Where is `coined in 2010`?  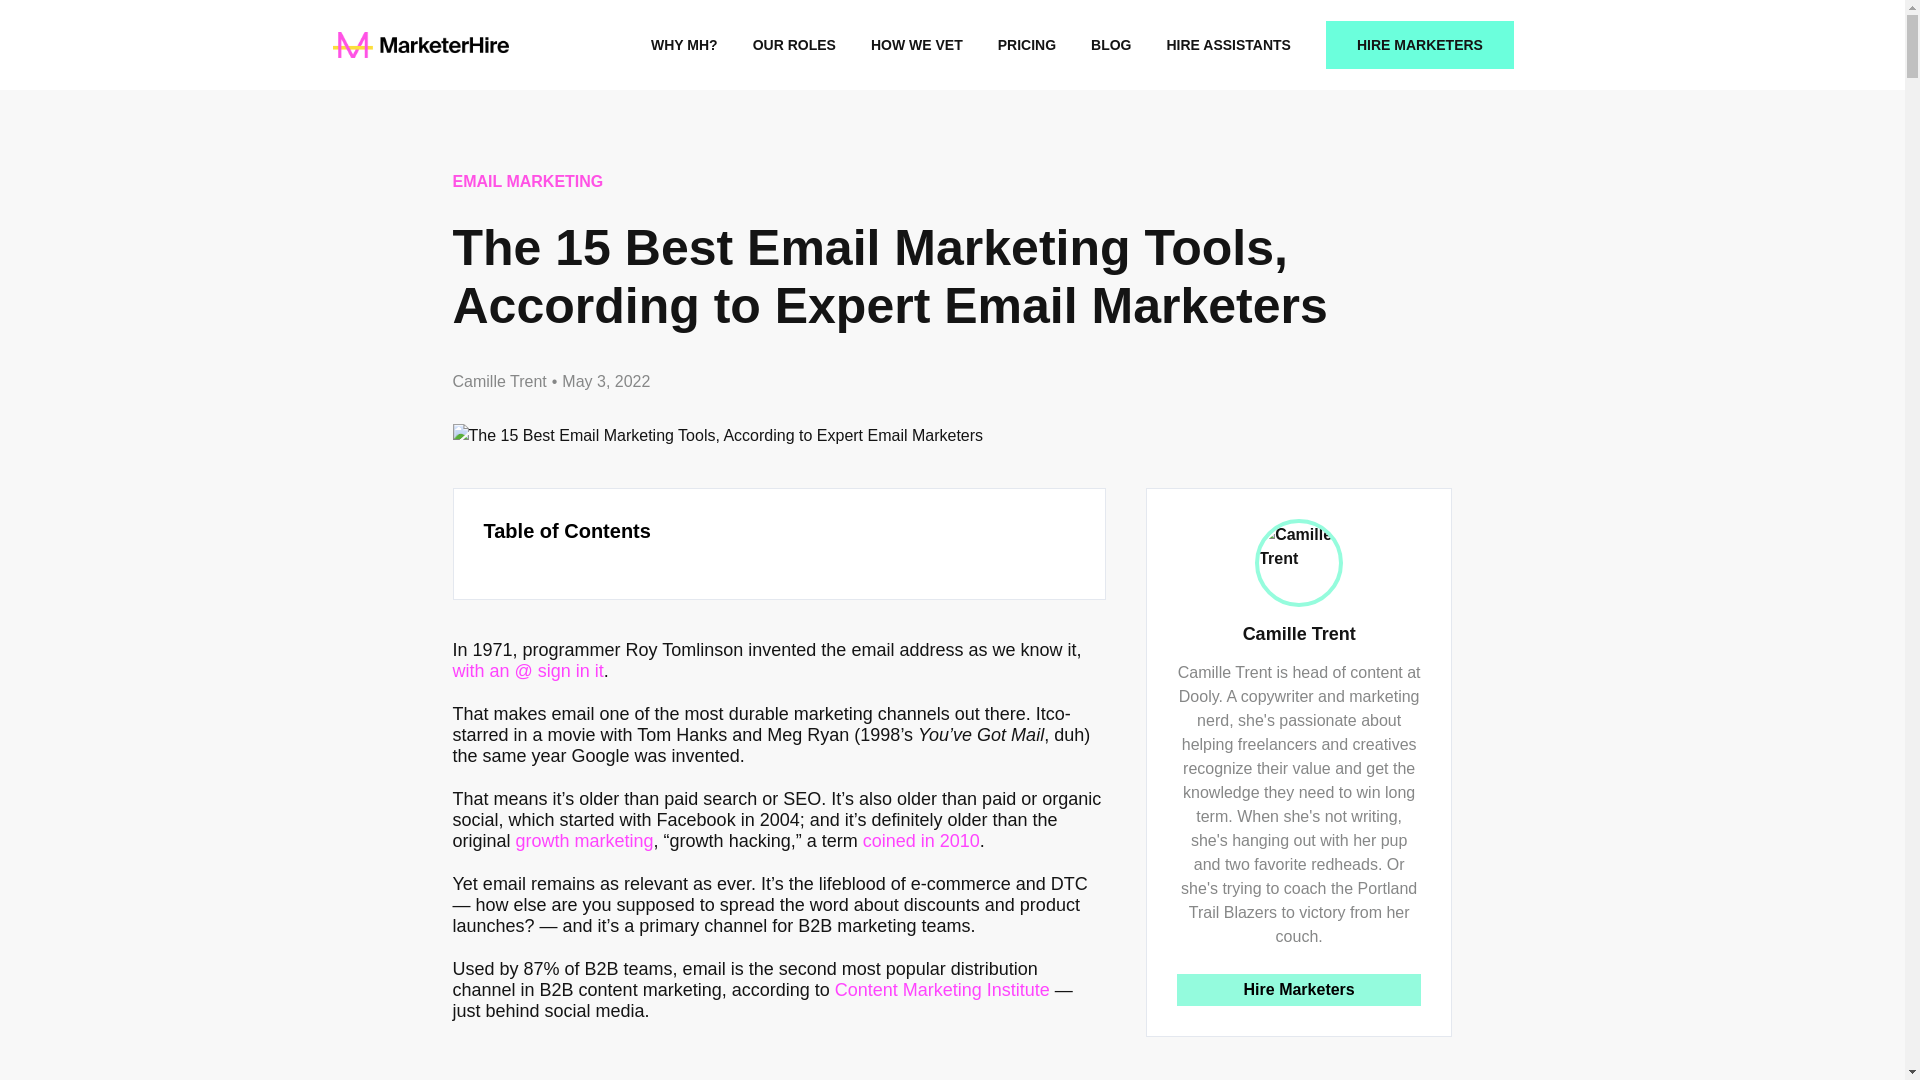 coined in 2010 is located at coordinates (920, 840).